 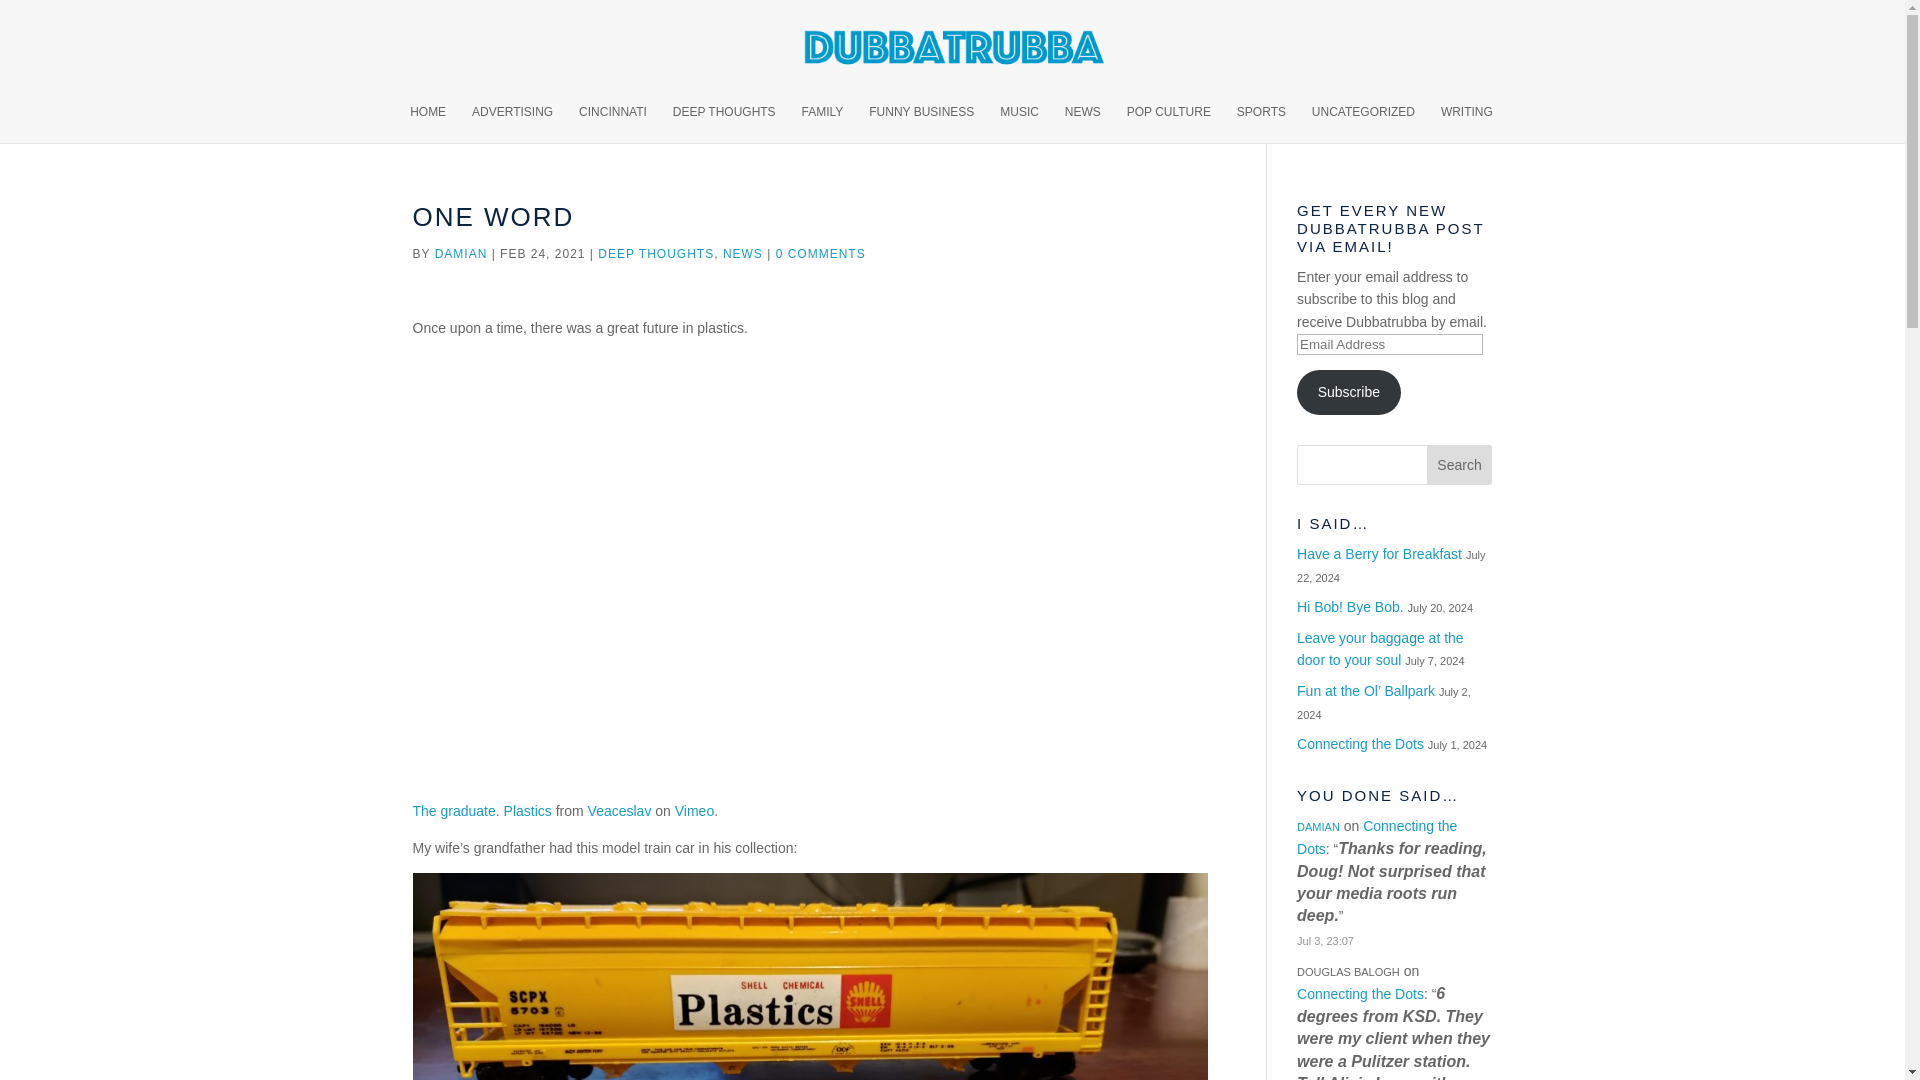 I want to click on Search, so click(x=1460, y=464).